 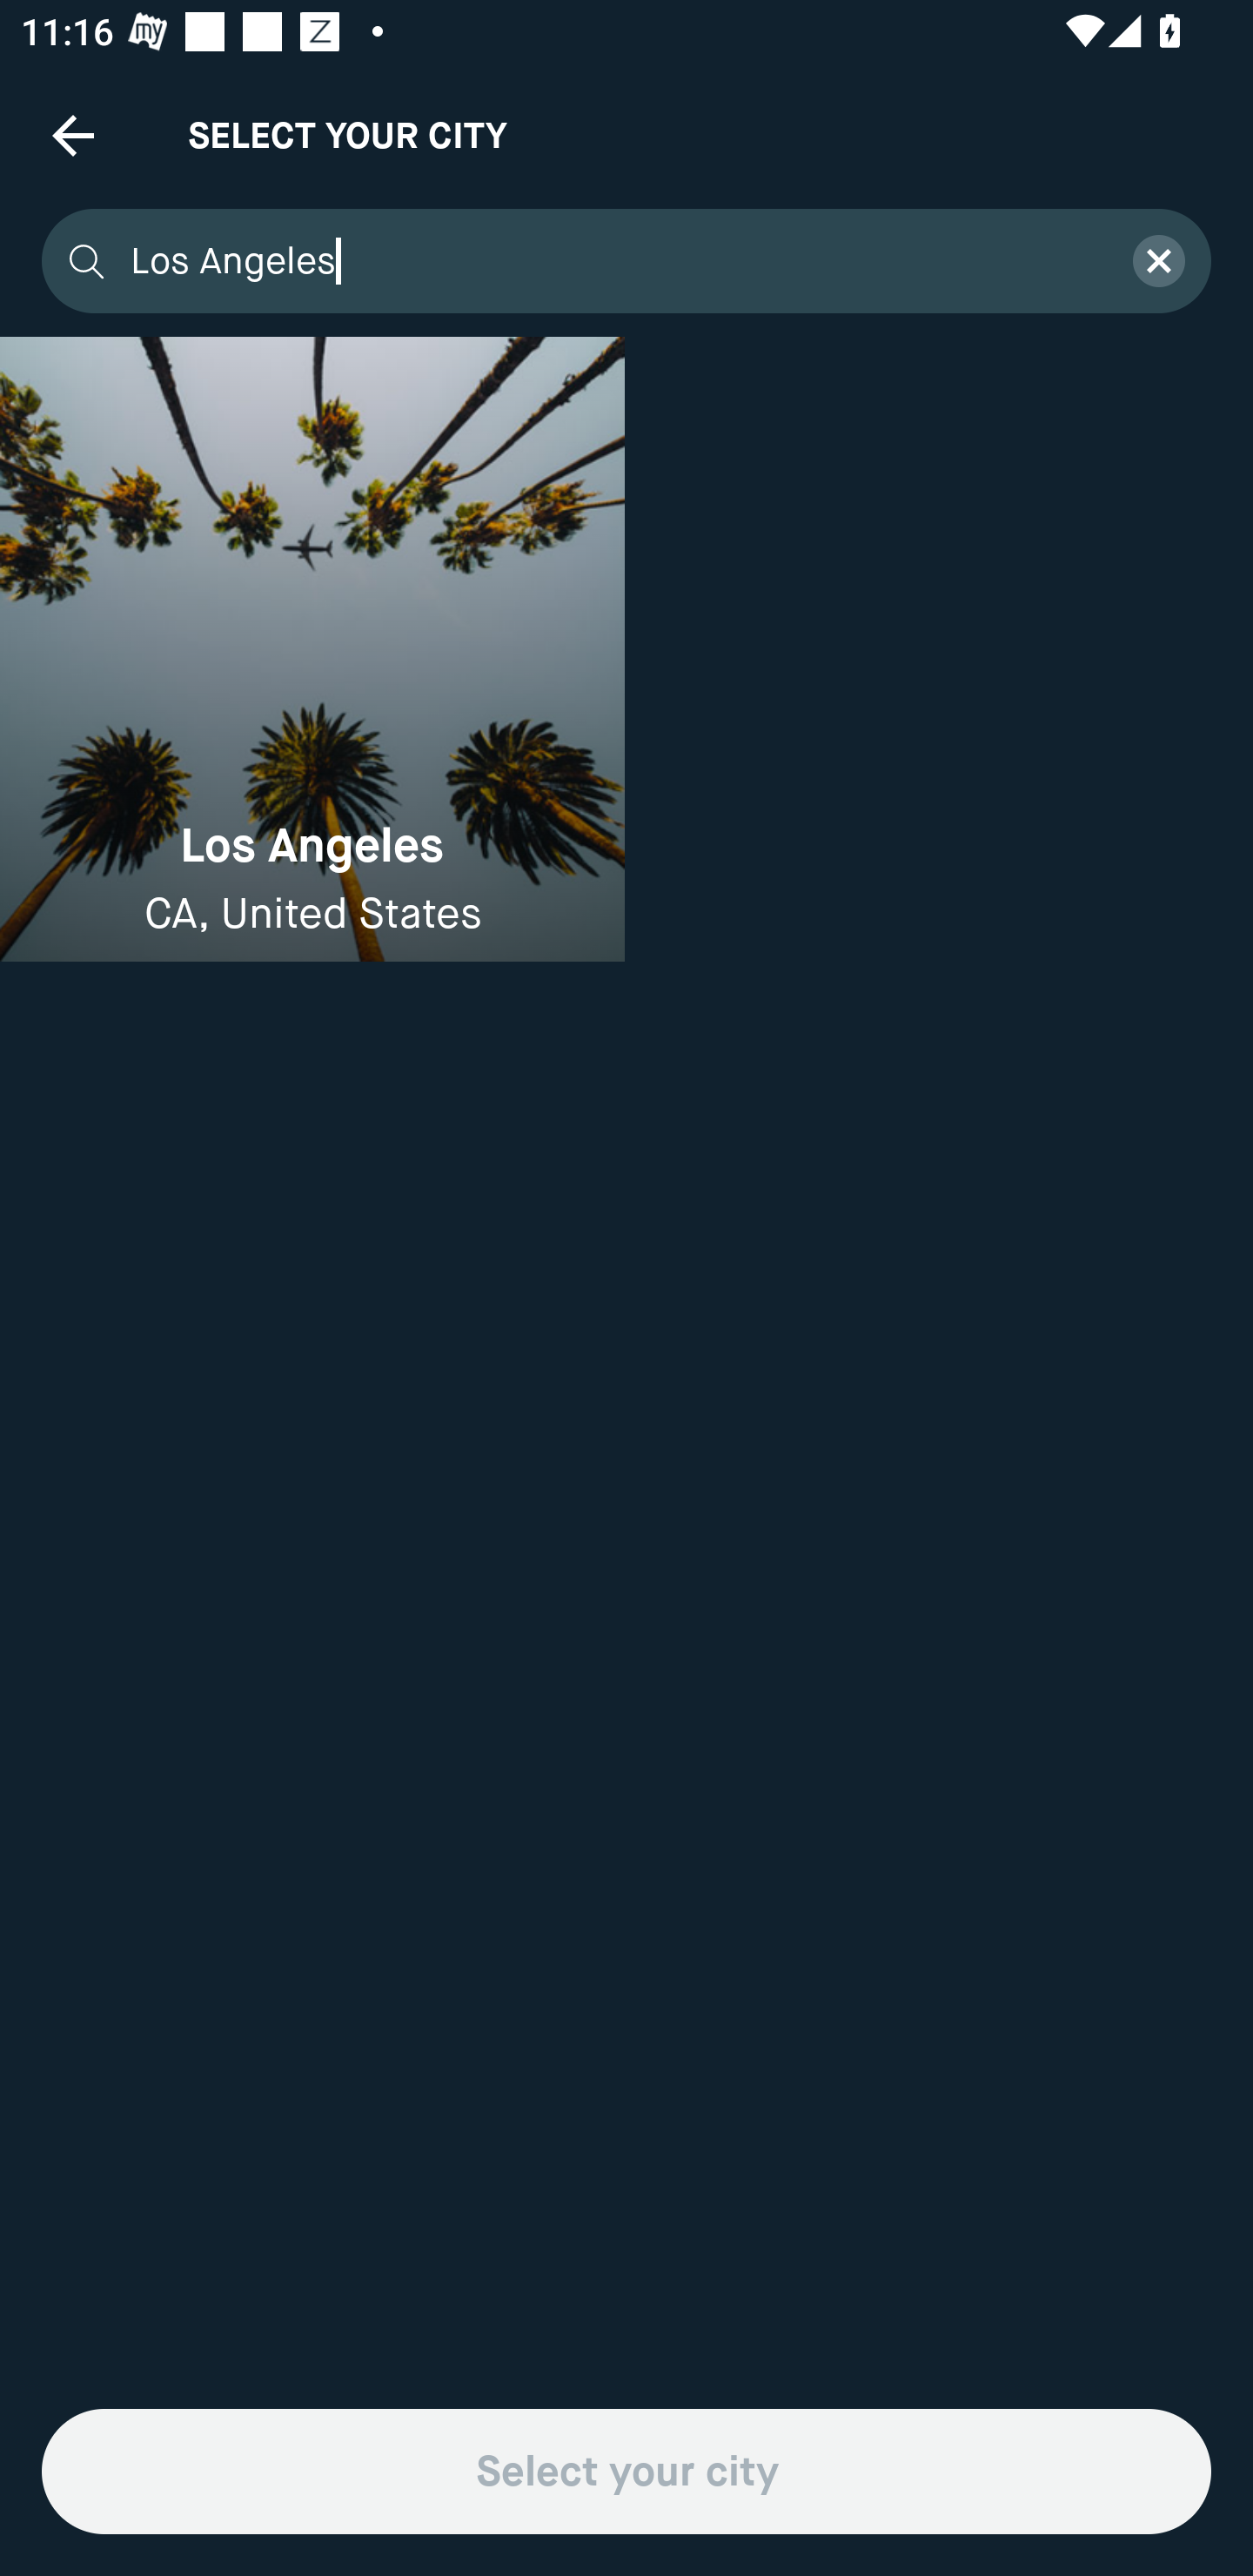 I want to click on Select your city, so click(x=626, y=2472).